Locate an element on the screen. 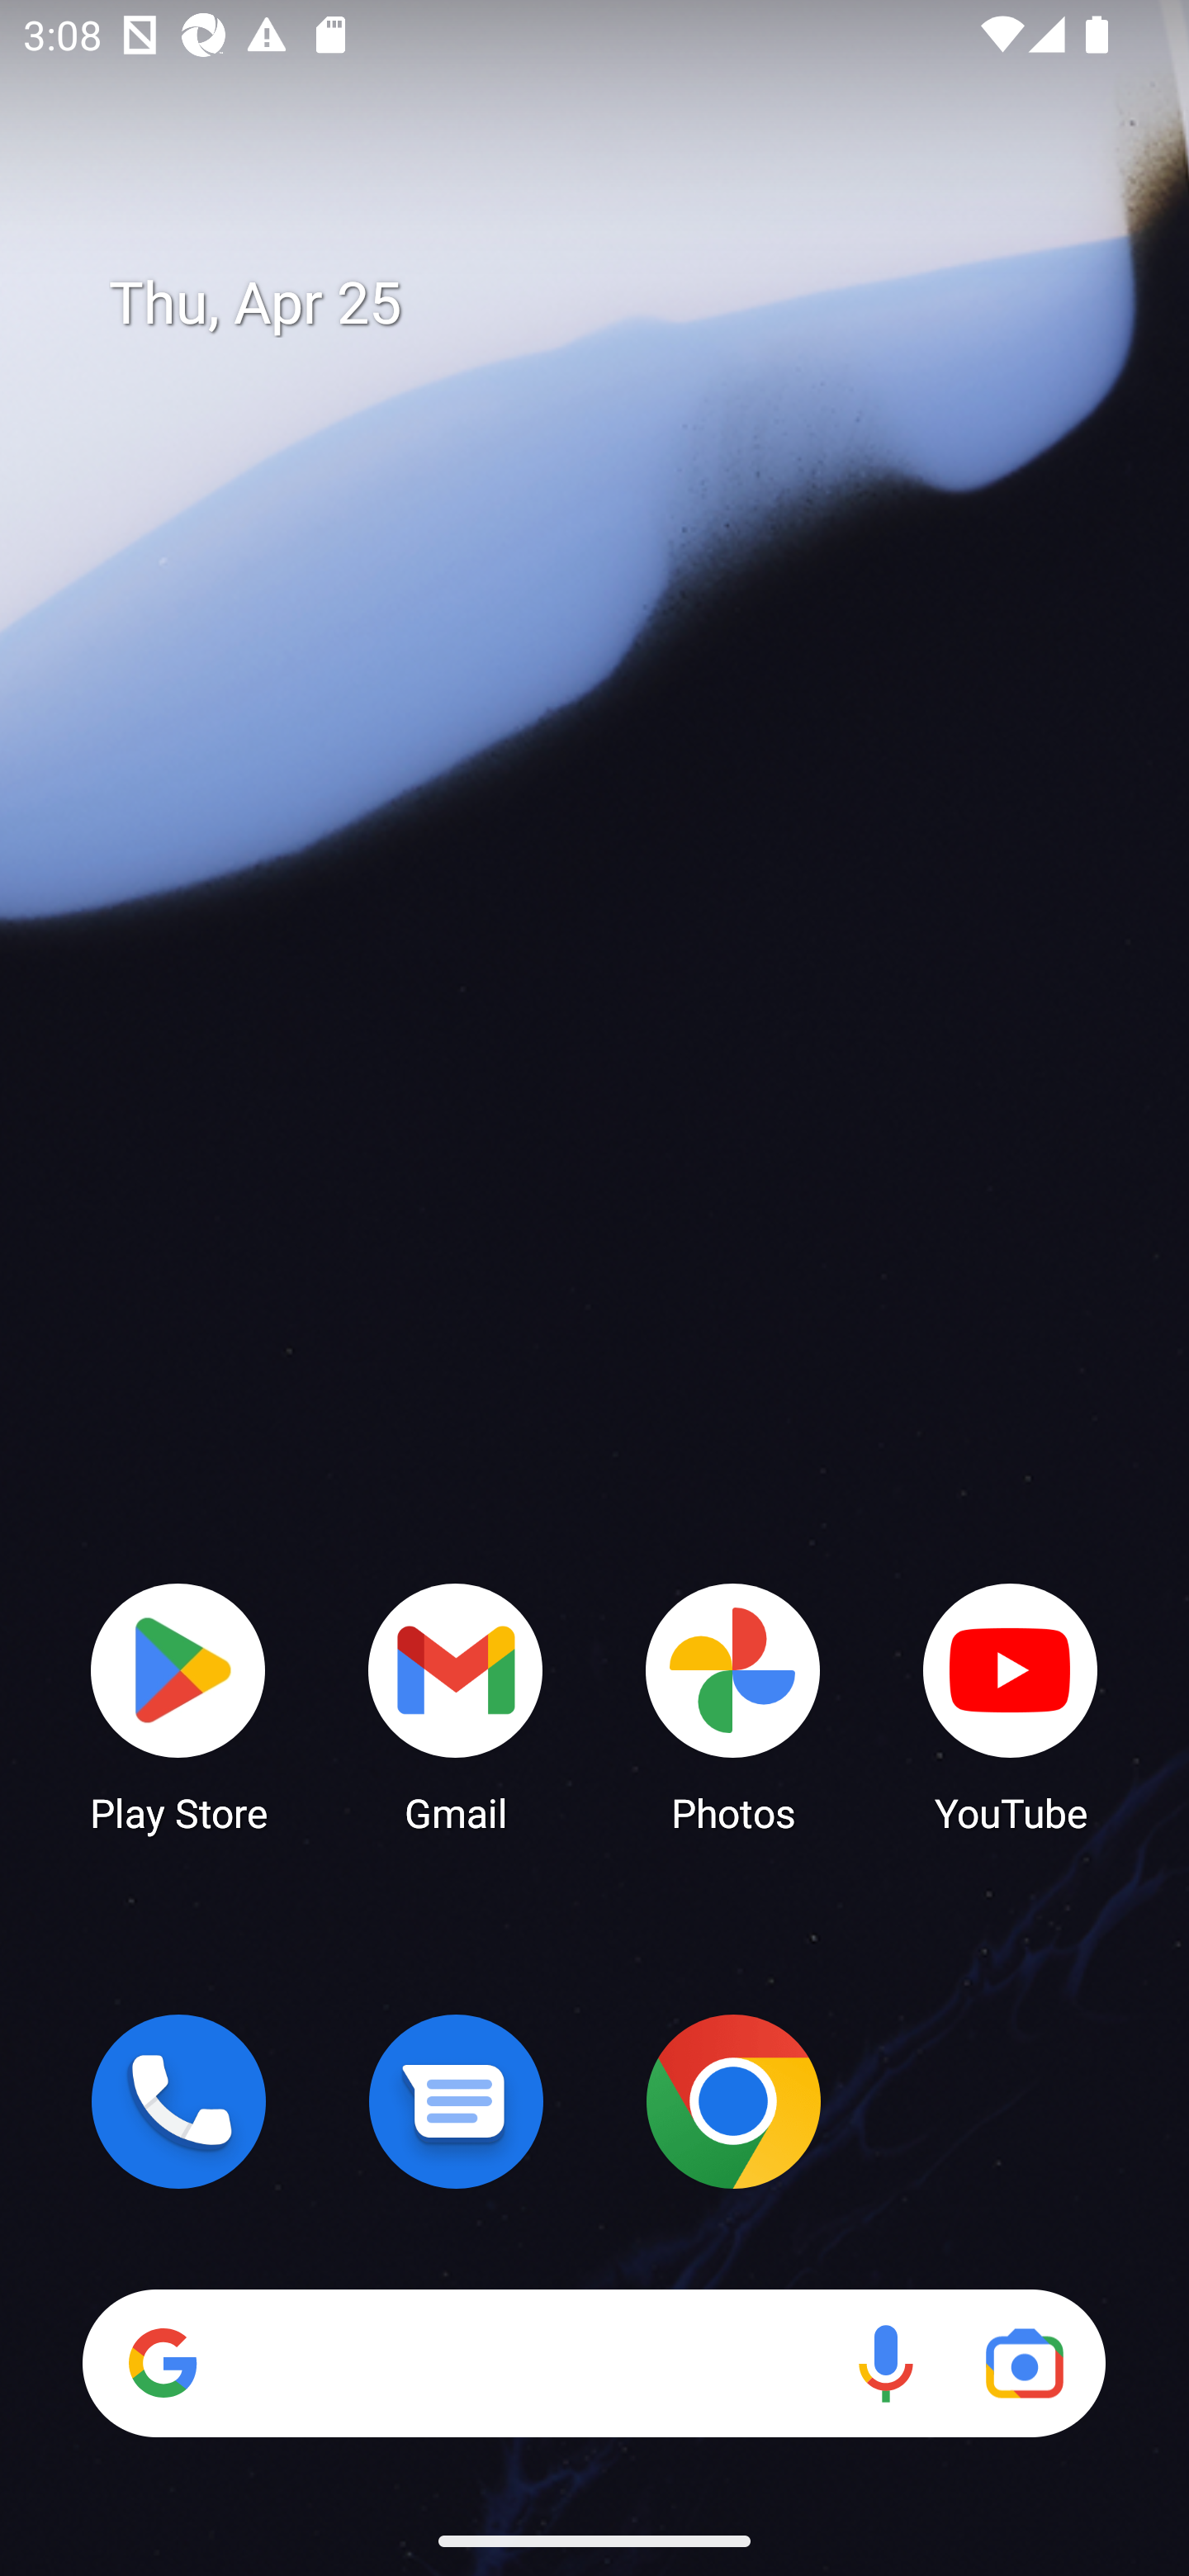 This screenshot has width=1189, height=2576. Phone is located at coordinates (178, 2101).